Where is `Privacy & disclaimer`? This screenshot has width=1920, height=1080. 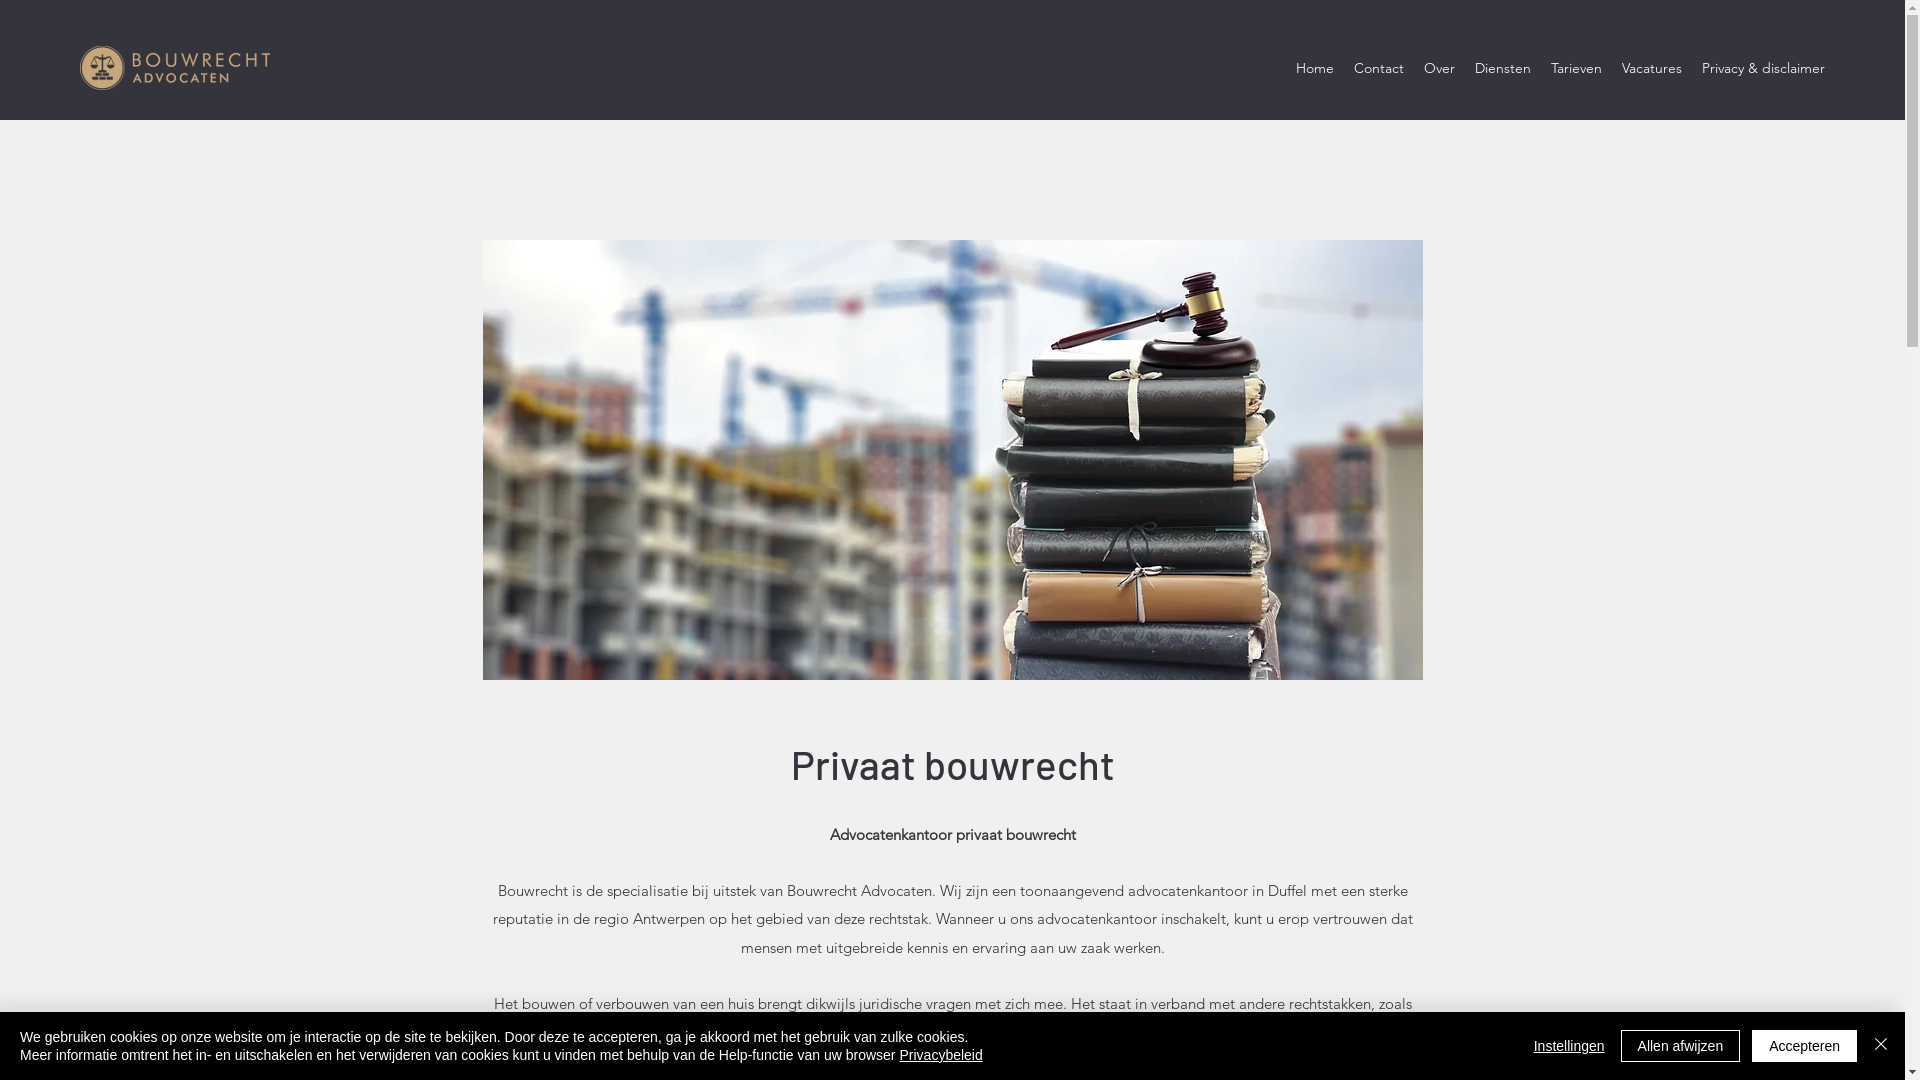
Privacy & disclaimer is located at coordinates (1764, 68).